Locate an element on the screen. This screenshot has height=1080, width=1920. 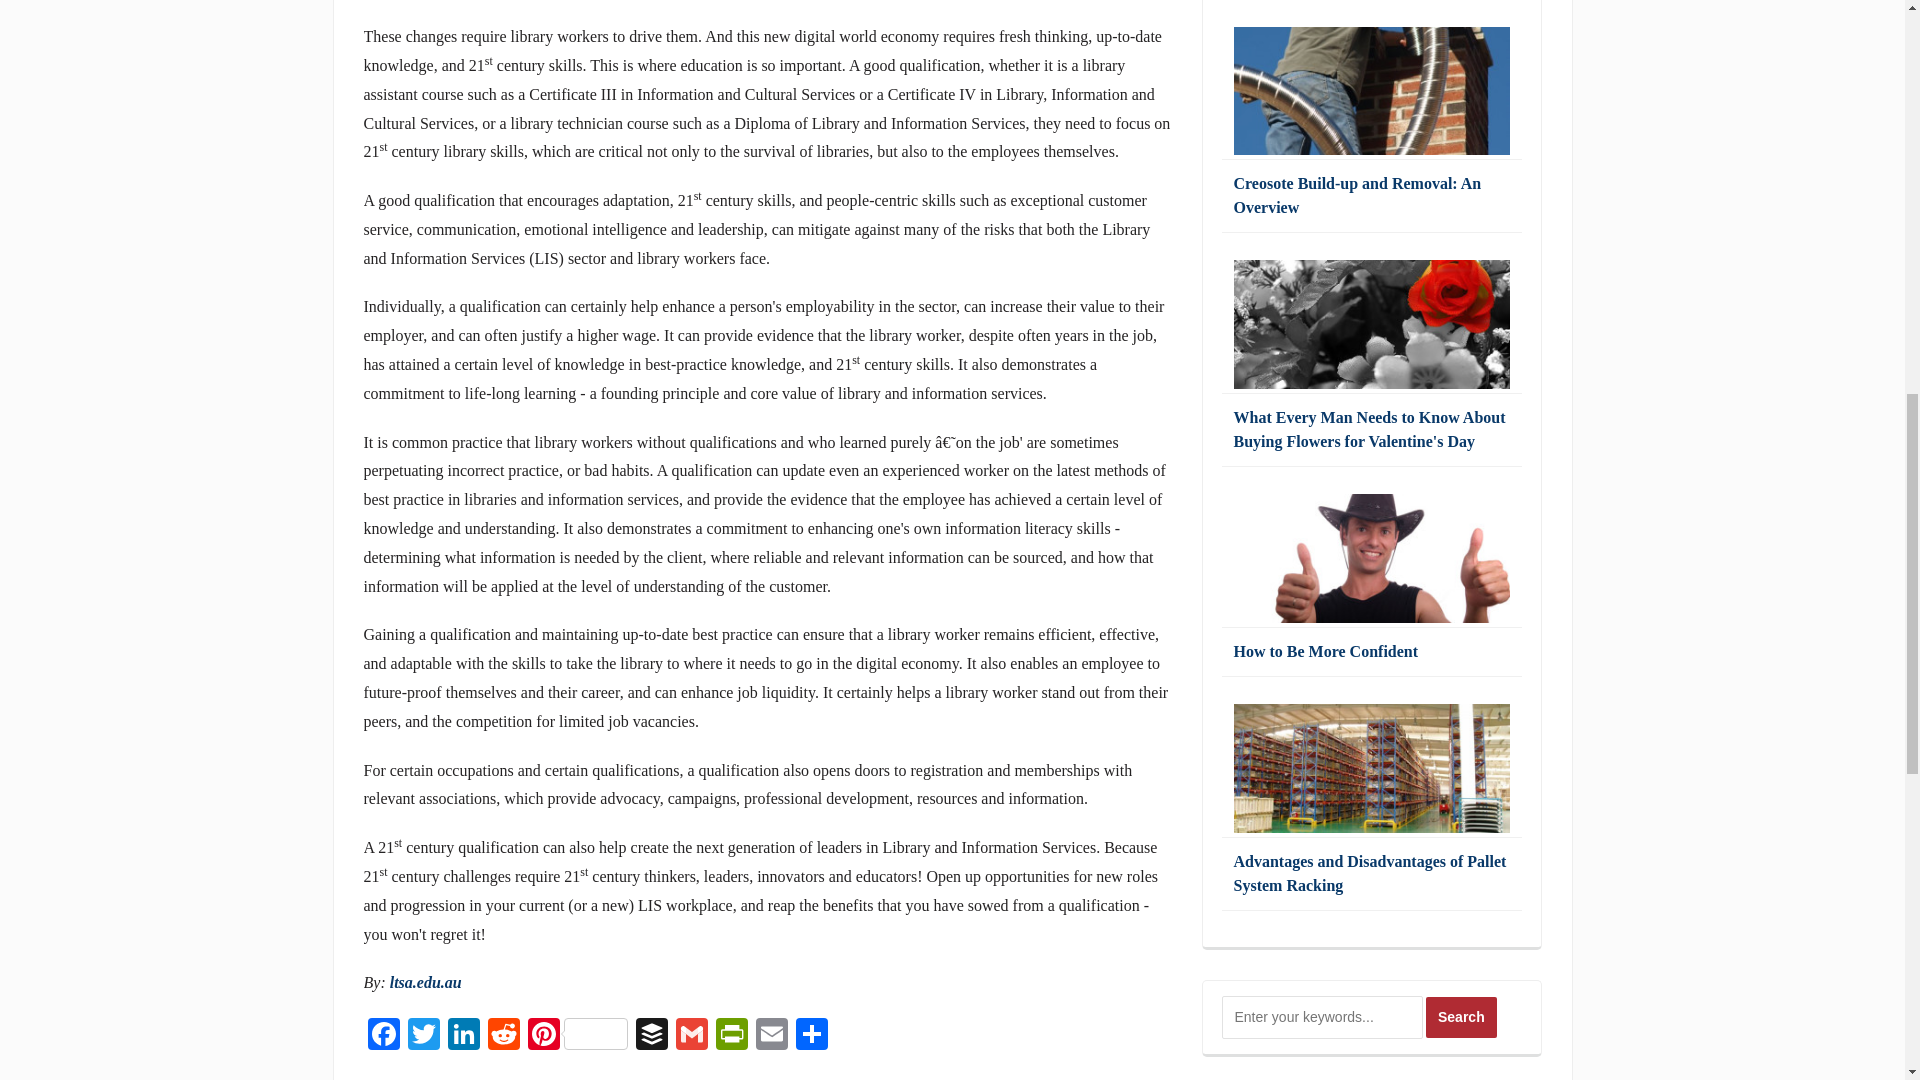
Facebook is located at coordinates (384, 1036).